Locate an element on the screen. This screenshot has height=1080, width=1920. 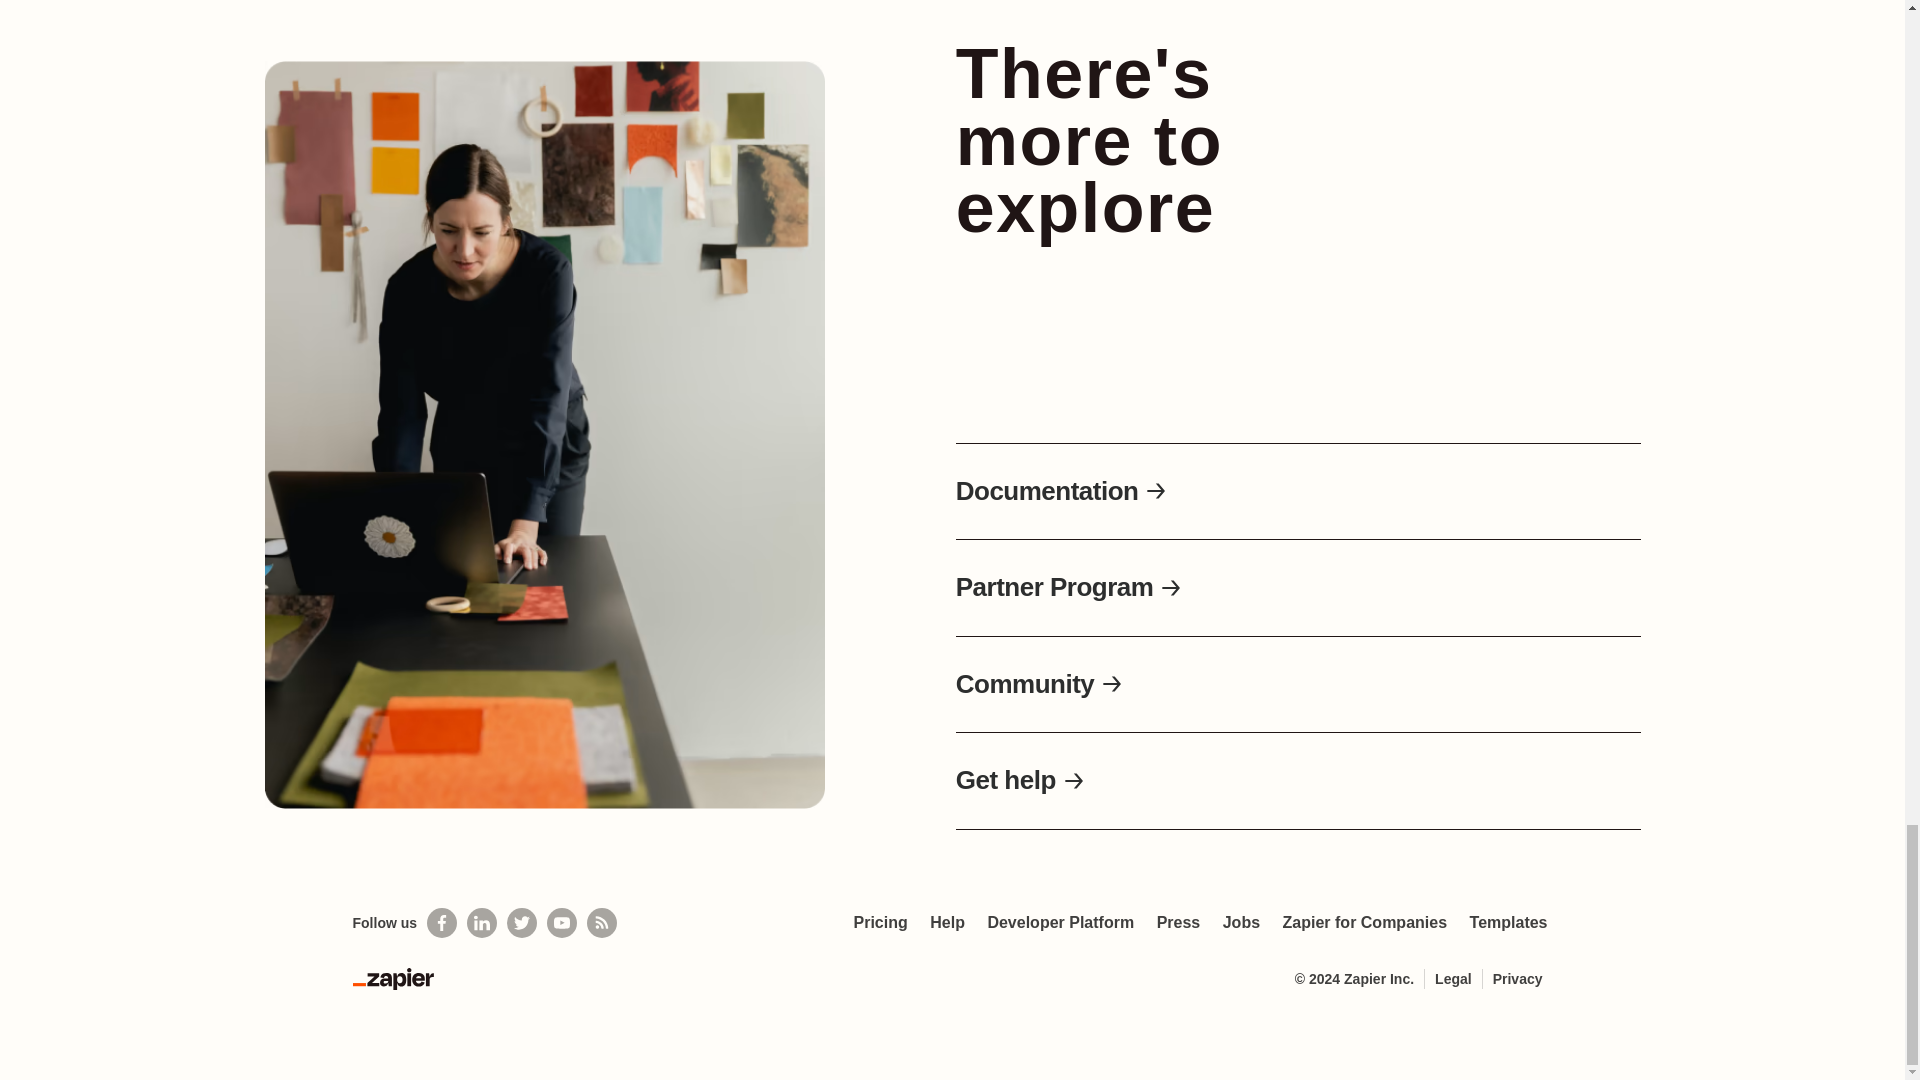
Press is located at coordinates (1178, 922).